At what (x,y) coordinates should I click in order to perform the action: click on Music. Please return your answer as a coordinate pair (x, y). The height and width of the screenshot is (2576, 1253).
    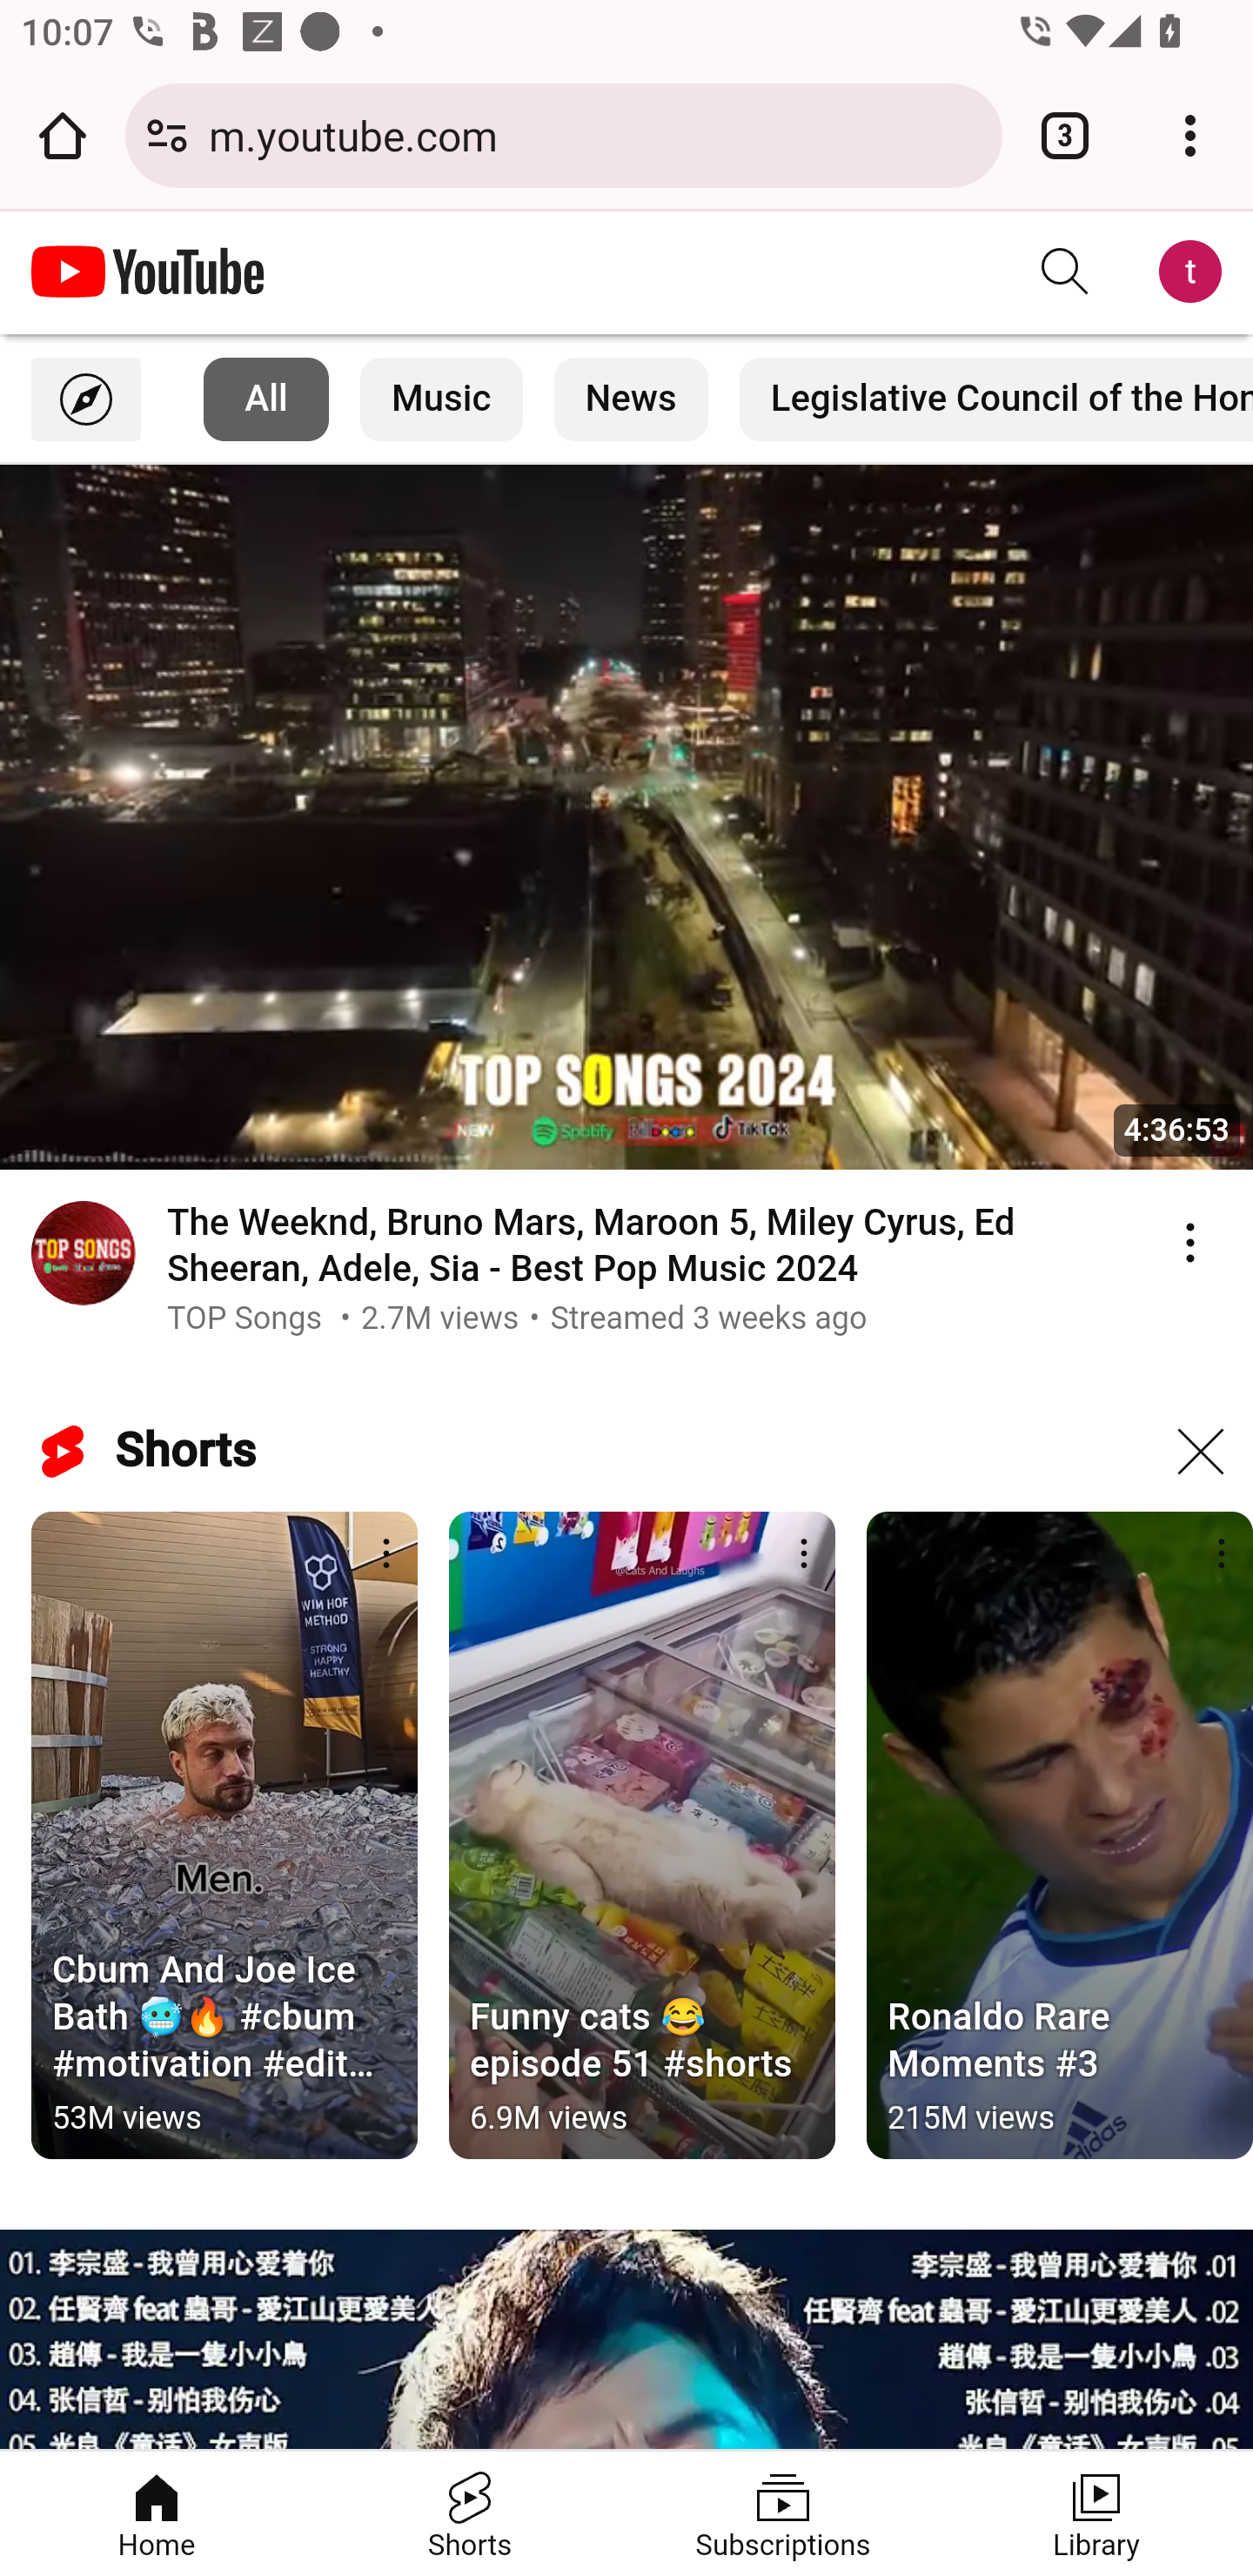
    Looking at the image, I should click on (442, 399).